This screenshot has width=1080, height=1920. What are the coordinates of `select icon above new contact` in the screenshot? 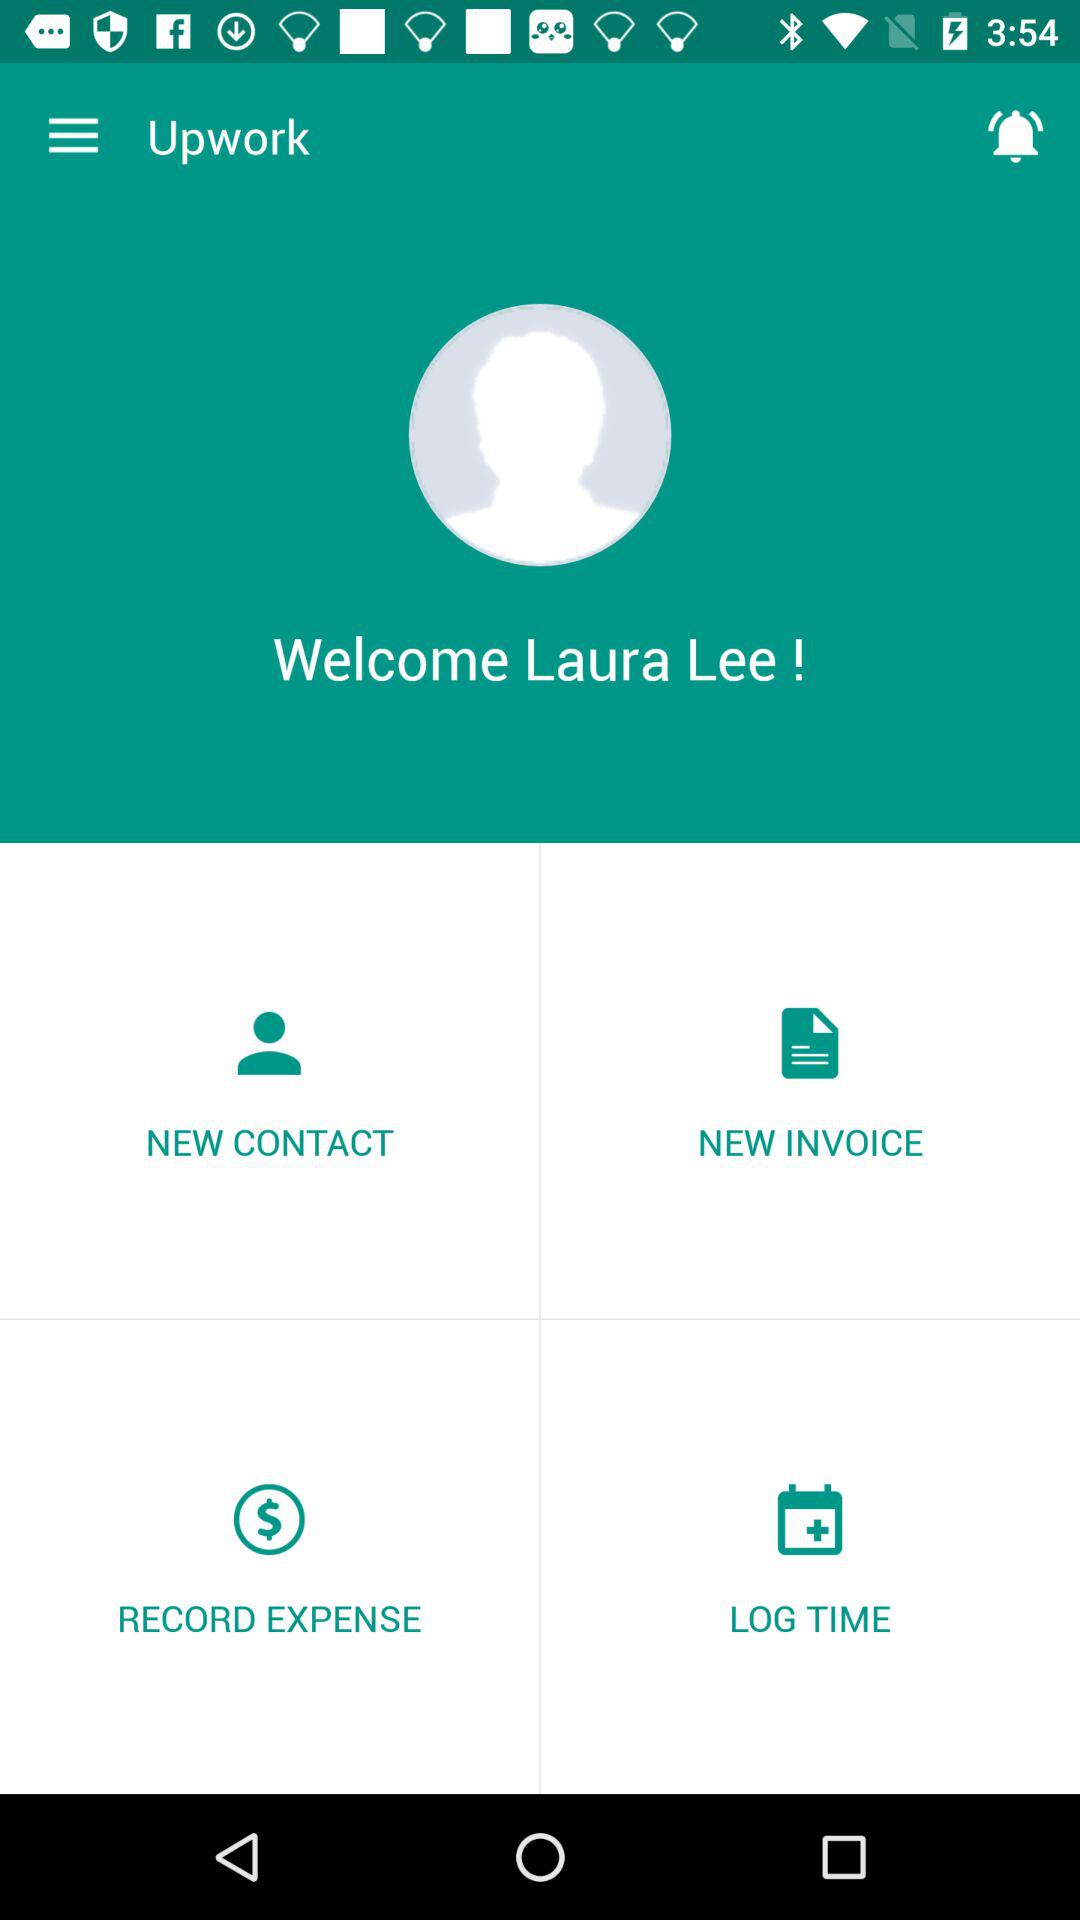 It's located at (73, 136).